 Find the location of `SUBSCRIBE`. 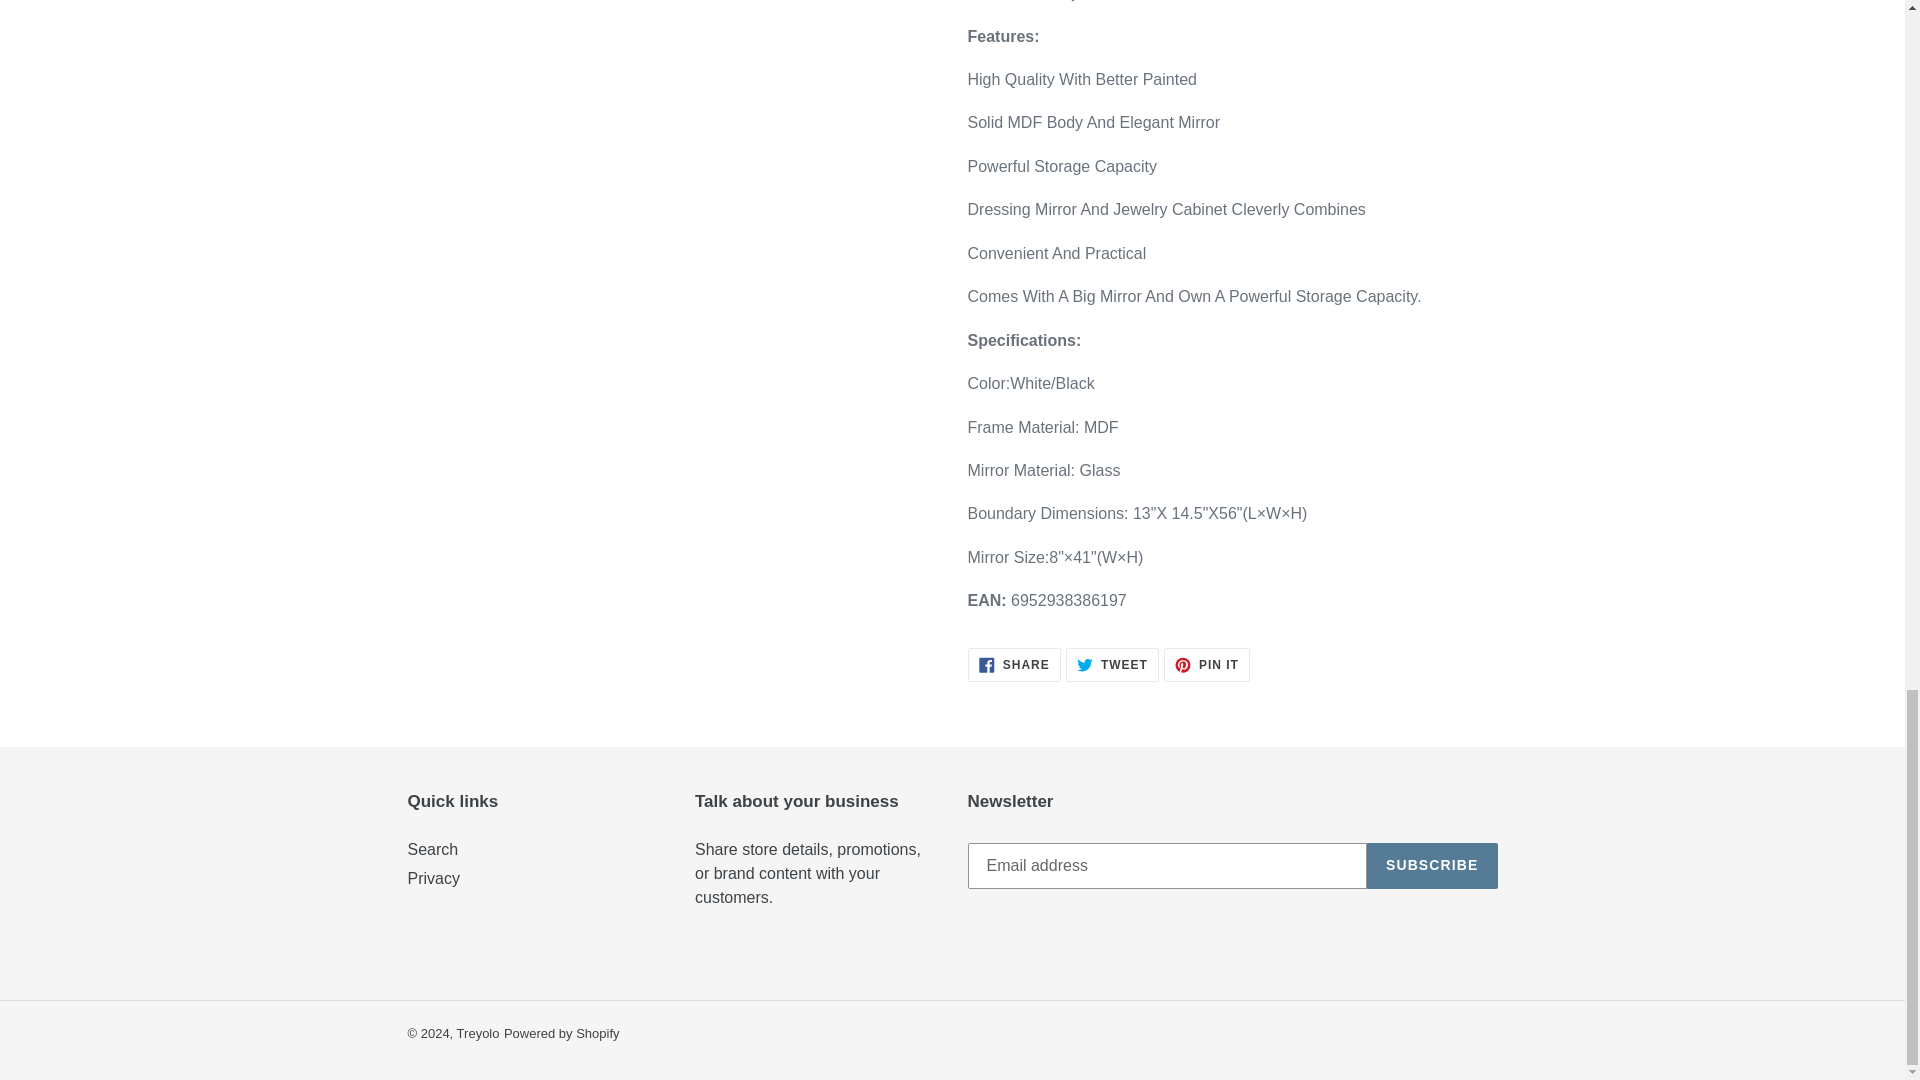

SUBSCRIBE is located at coordinates (1014, 664).